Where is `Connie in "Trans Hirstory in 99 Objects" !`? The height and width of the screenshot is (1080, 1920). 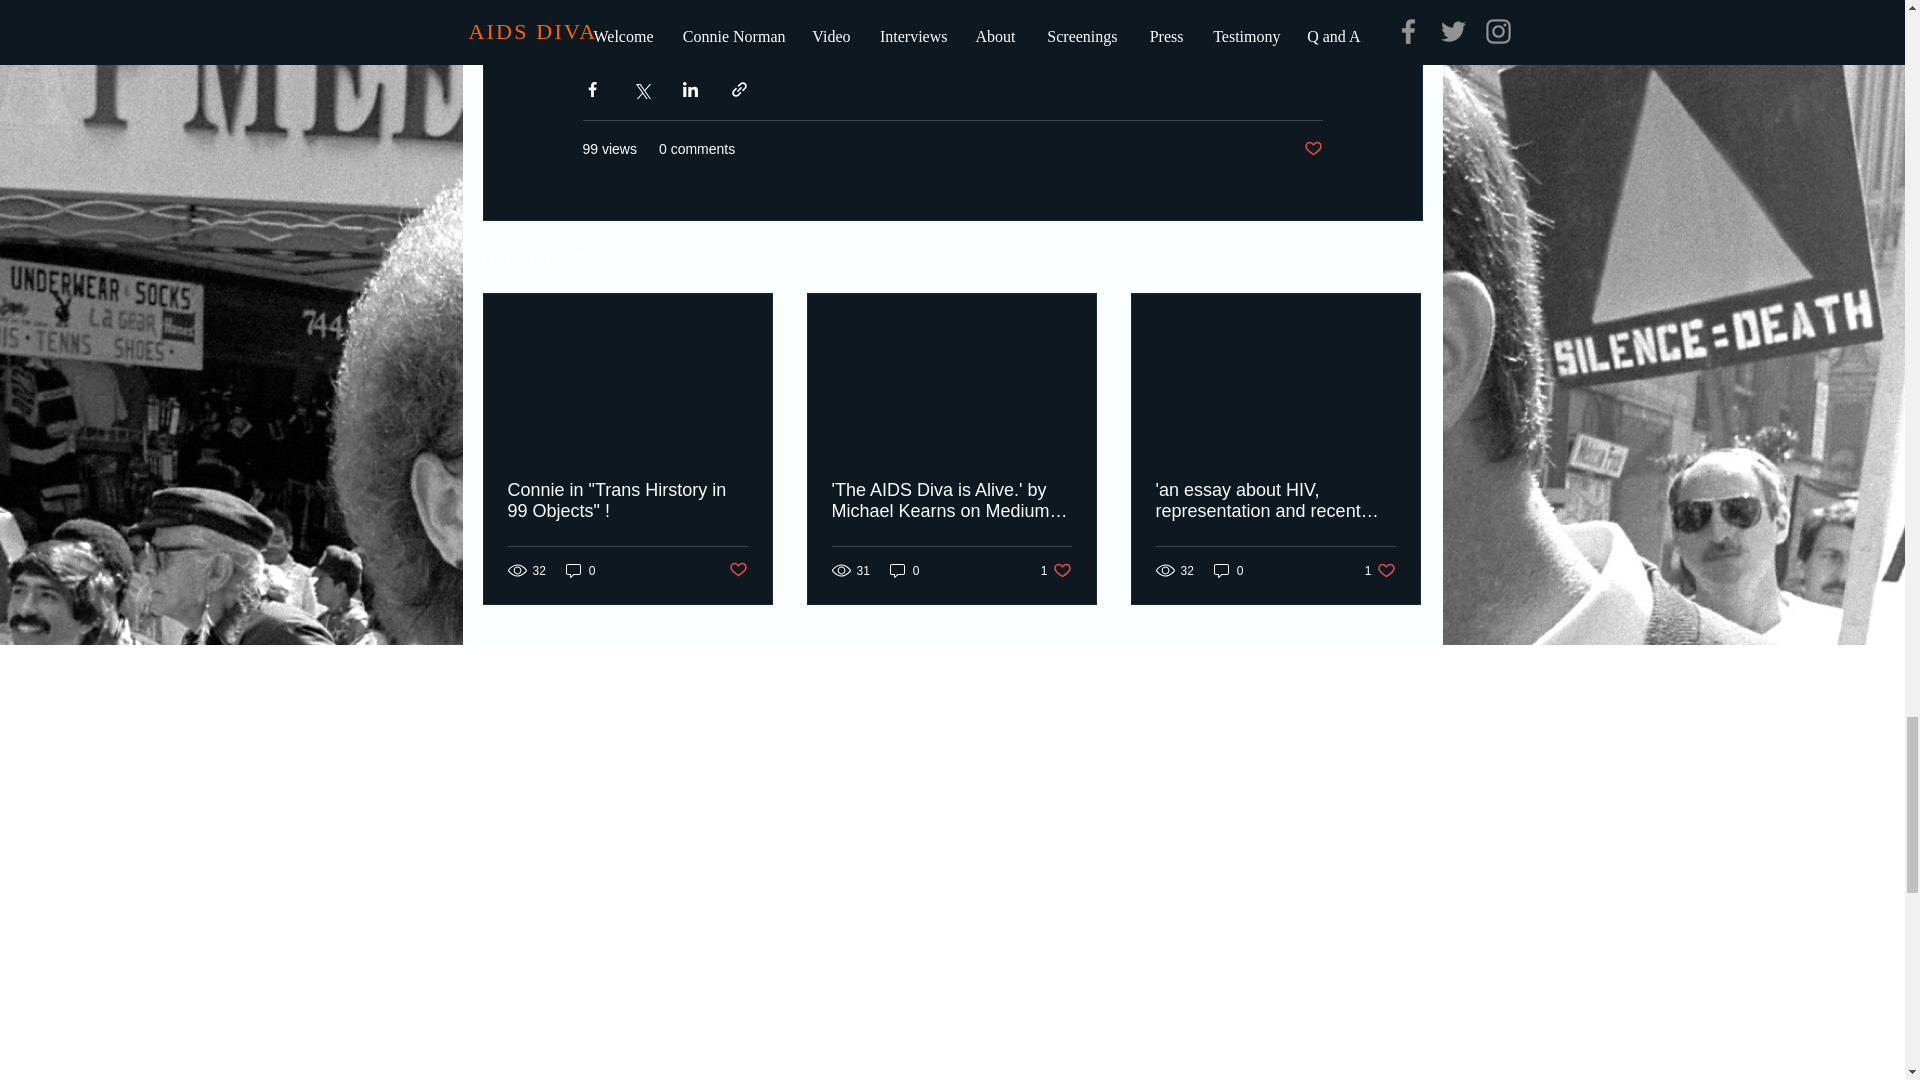
Connie in "Trans Hirstory in 99 Objects" ! is located at coordinates (904, 570).